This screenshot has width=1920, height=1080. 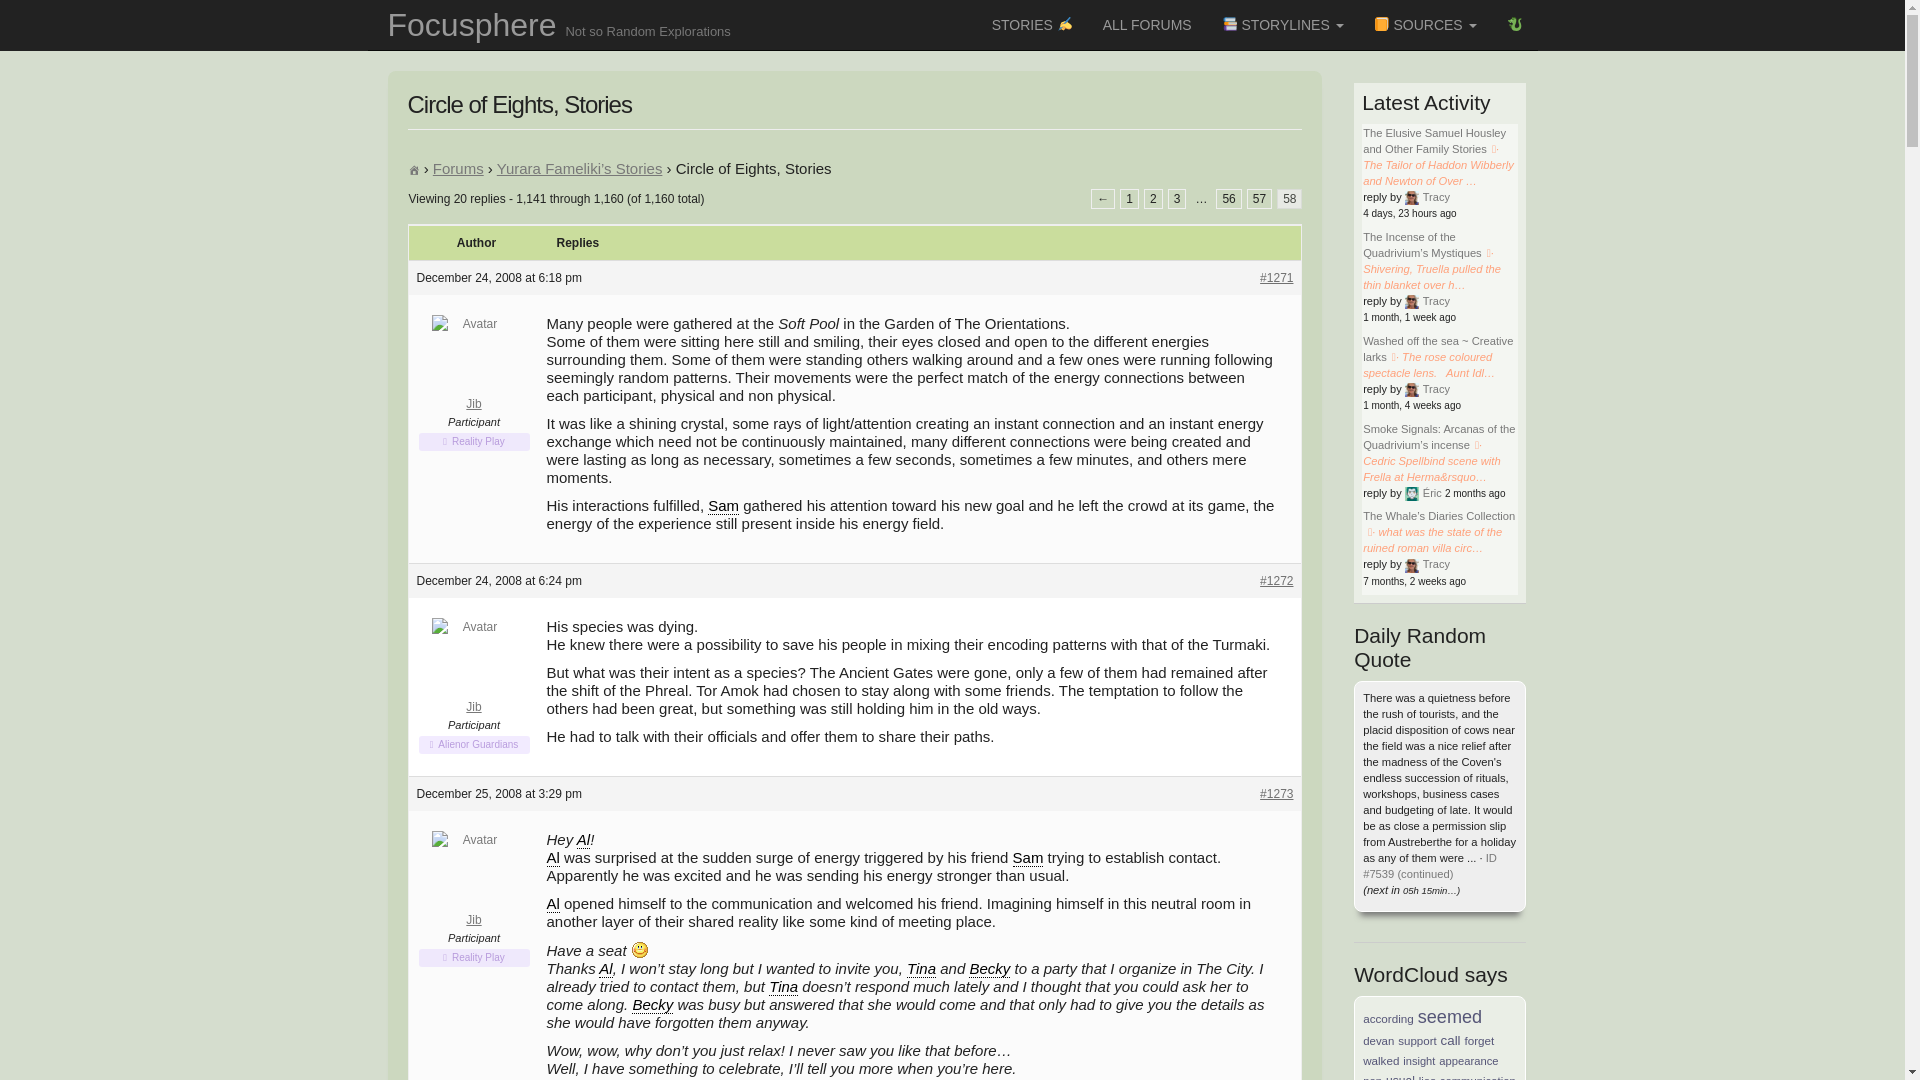 What do you see at coordinates (474, 880) in the screenshot?
I see `View Jib's profile` at bounding box center [474, 880].